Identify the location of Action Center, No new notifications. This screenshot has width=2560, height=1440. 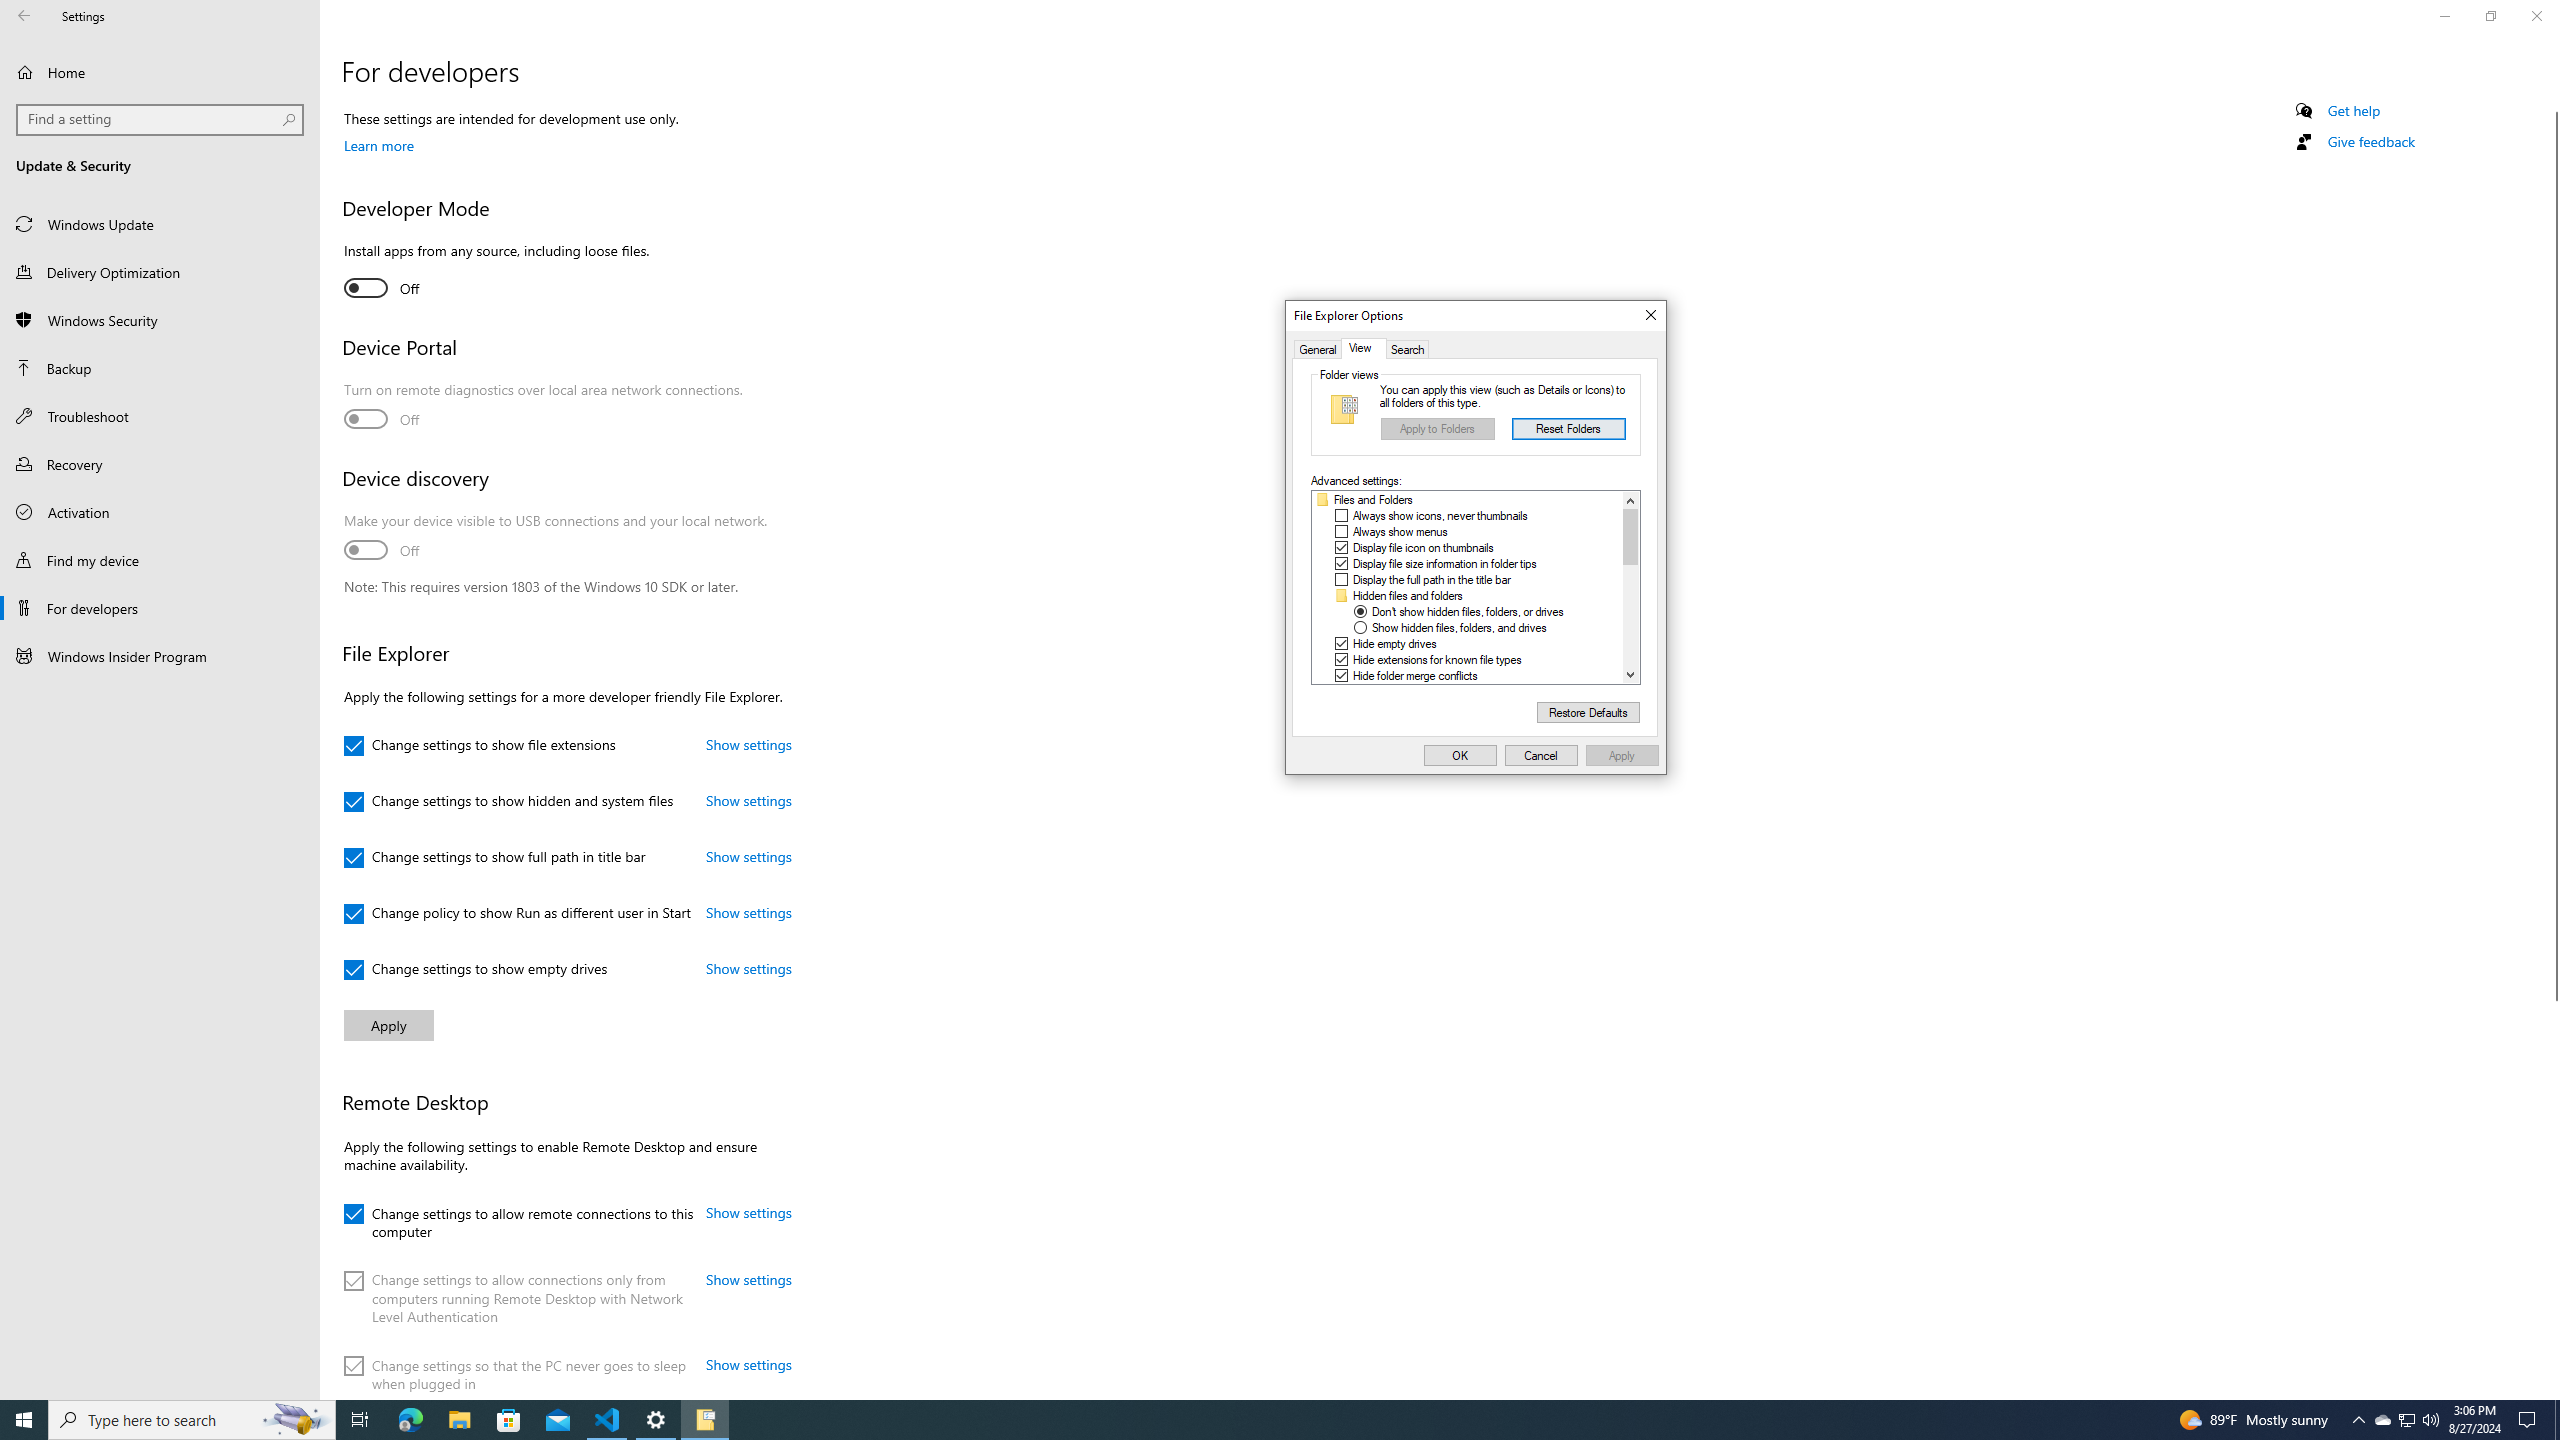
(2530, 1420).